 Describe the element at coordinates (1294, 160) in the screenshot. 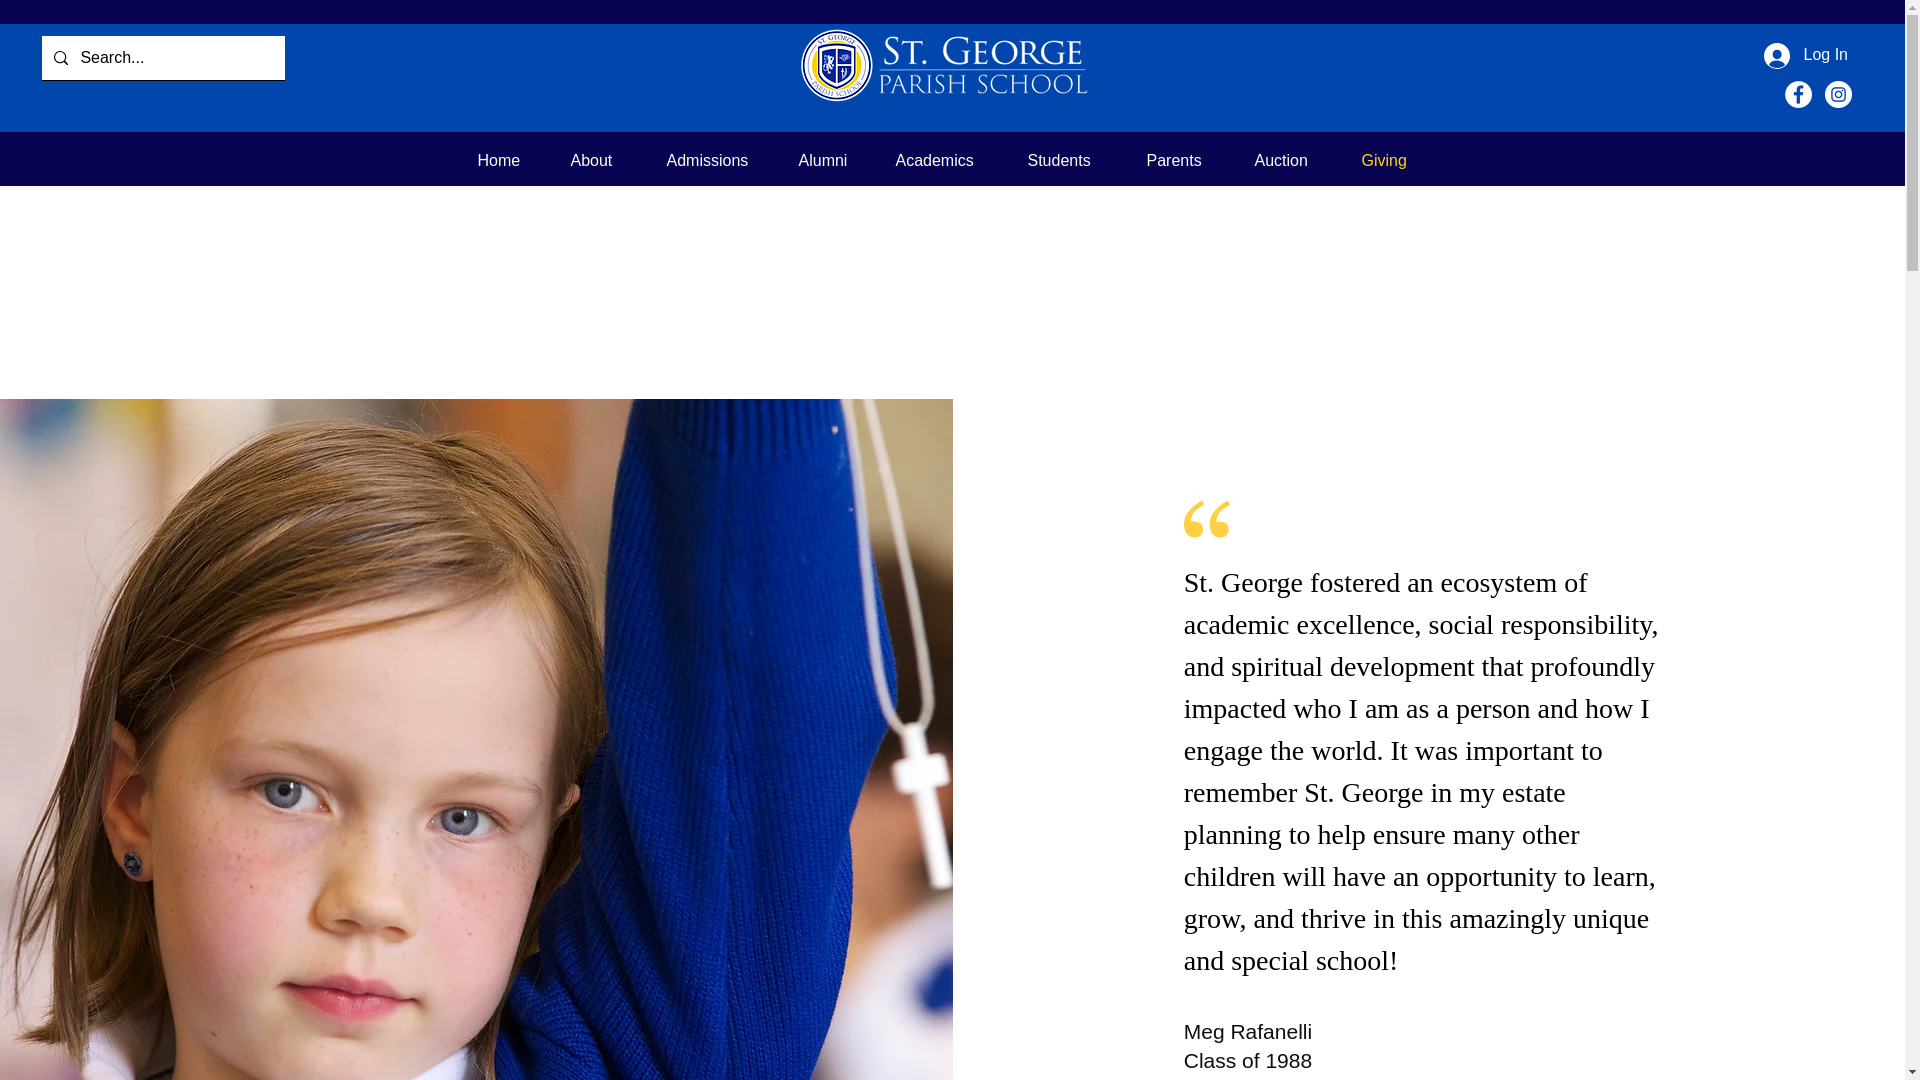

I see `Auction` at that location.